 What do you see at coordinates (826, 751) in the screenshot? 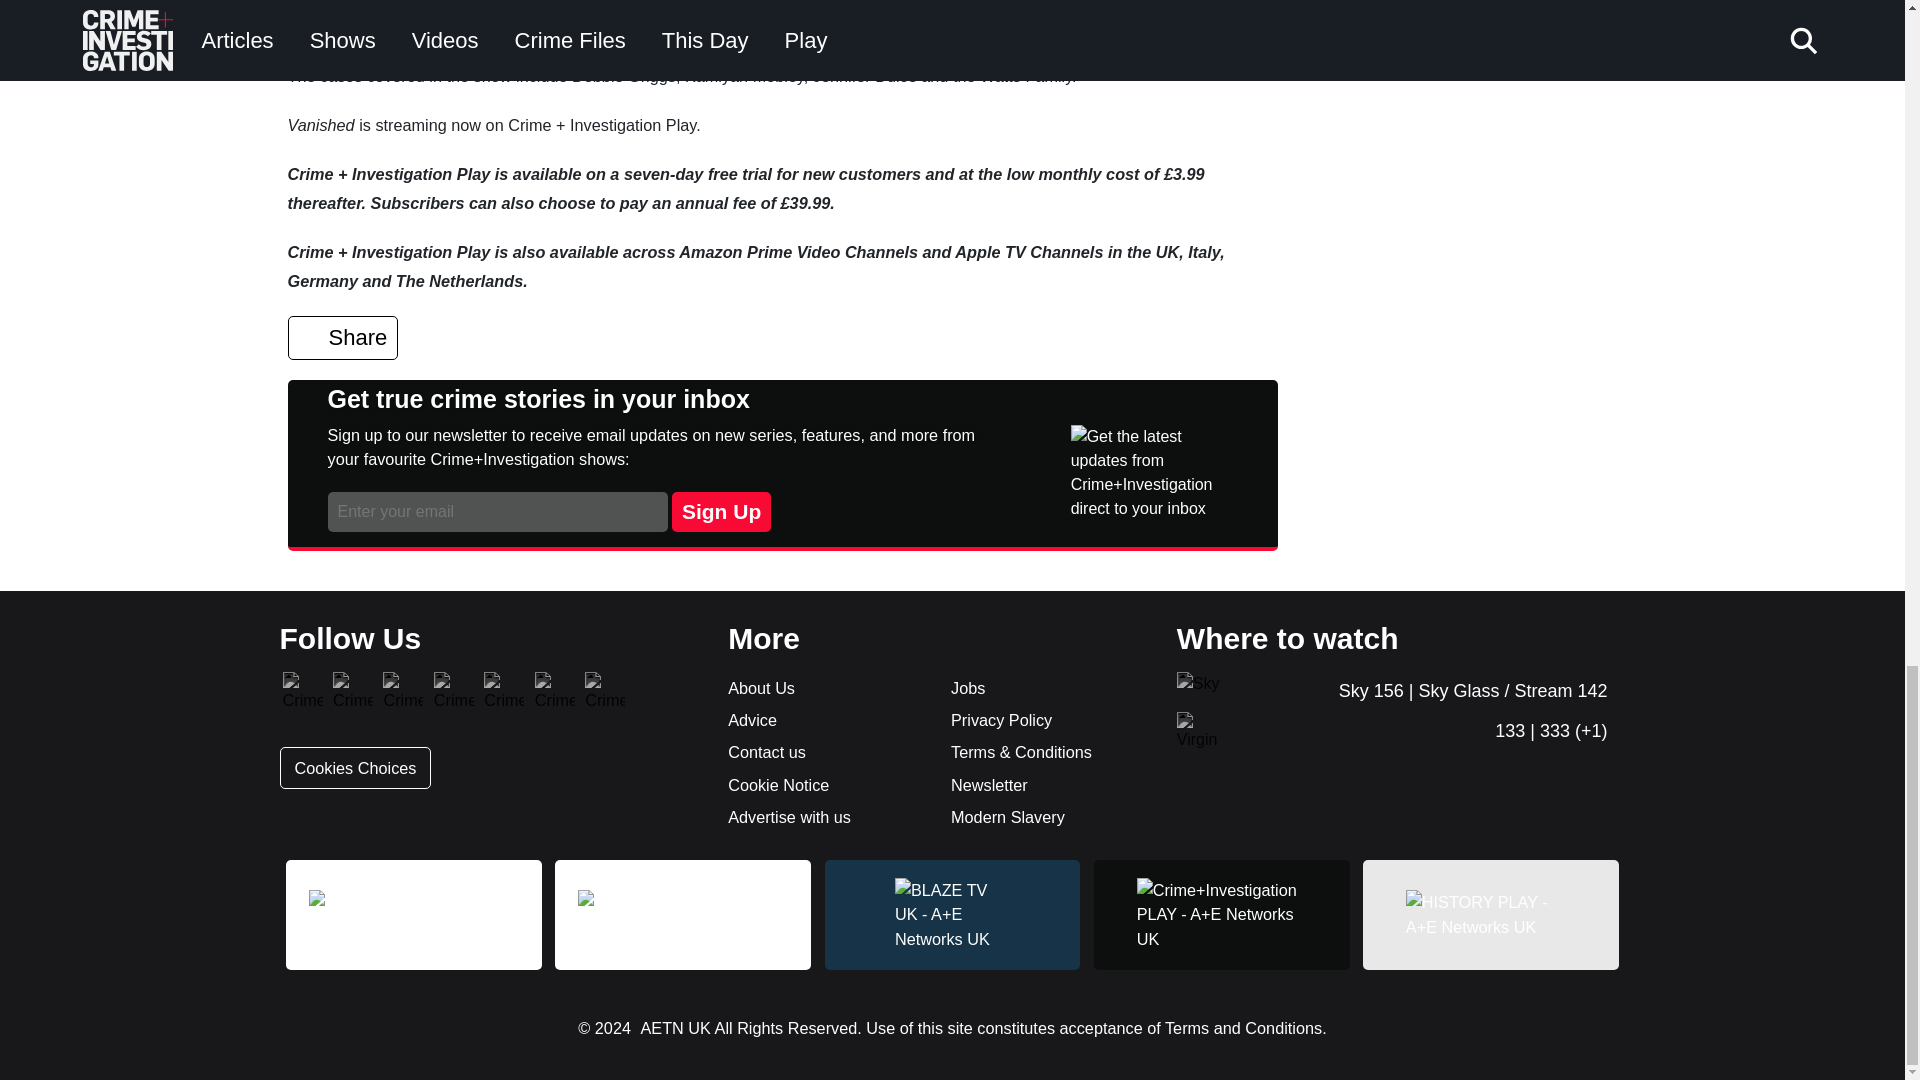
I see `Contact us` at bounding box center [826, 751].